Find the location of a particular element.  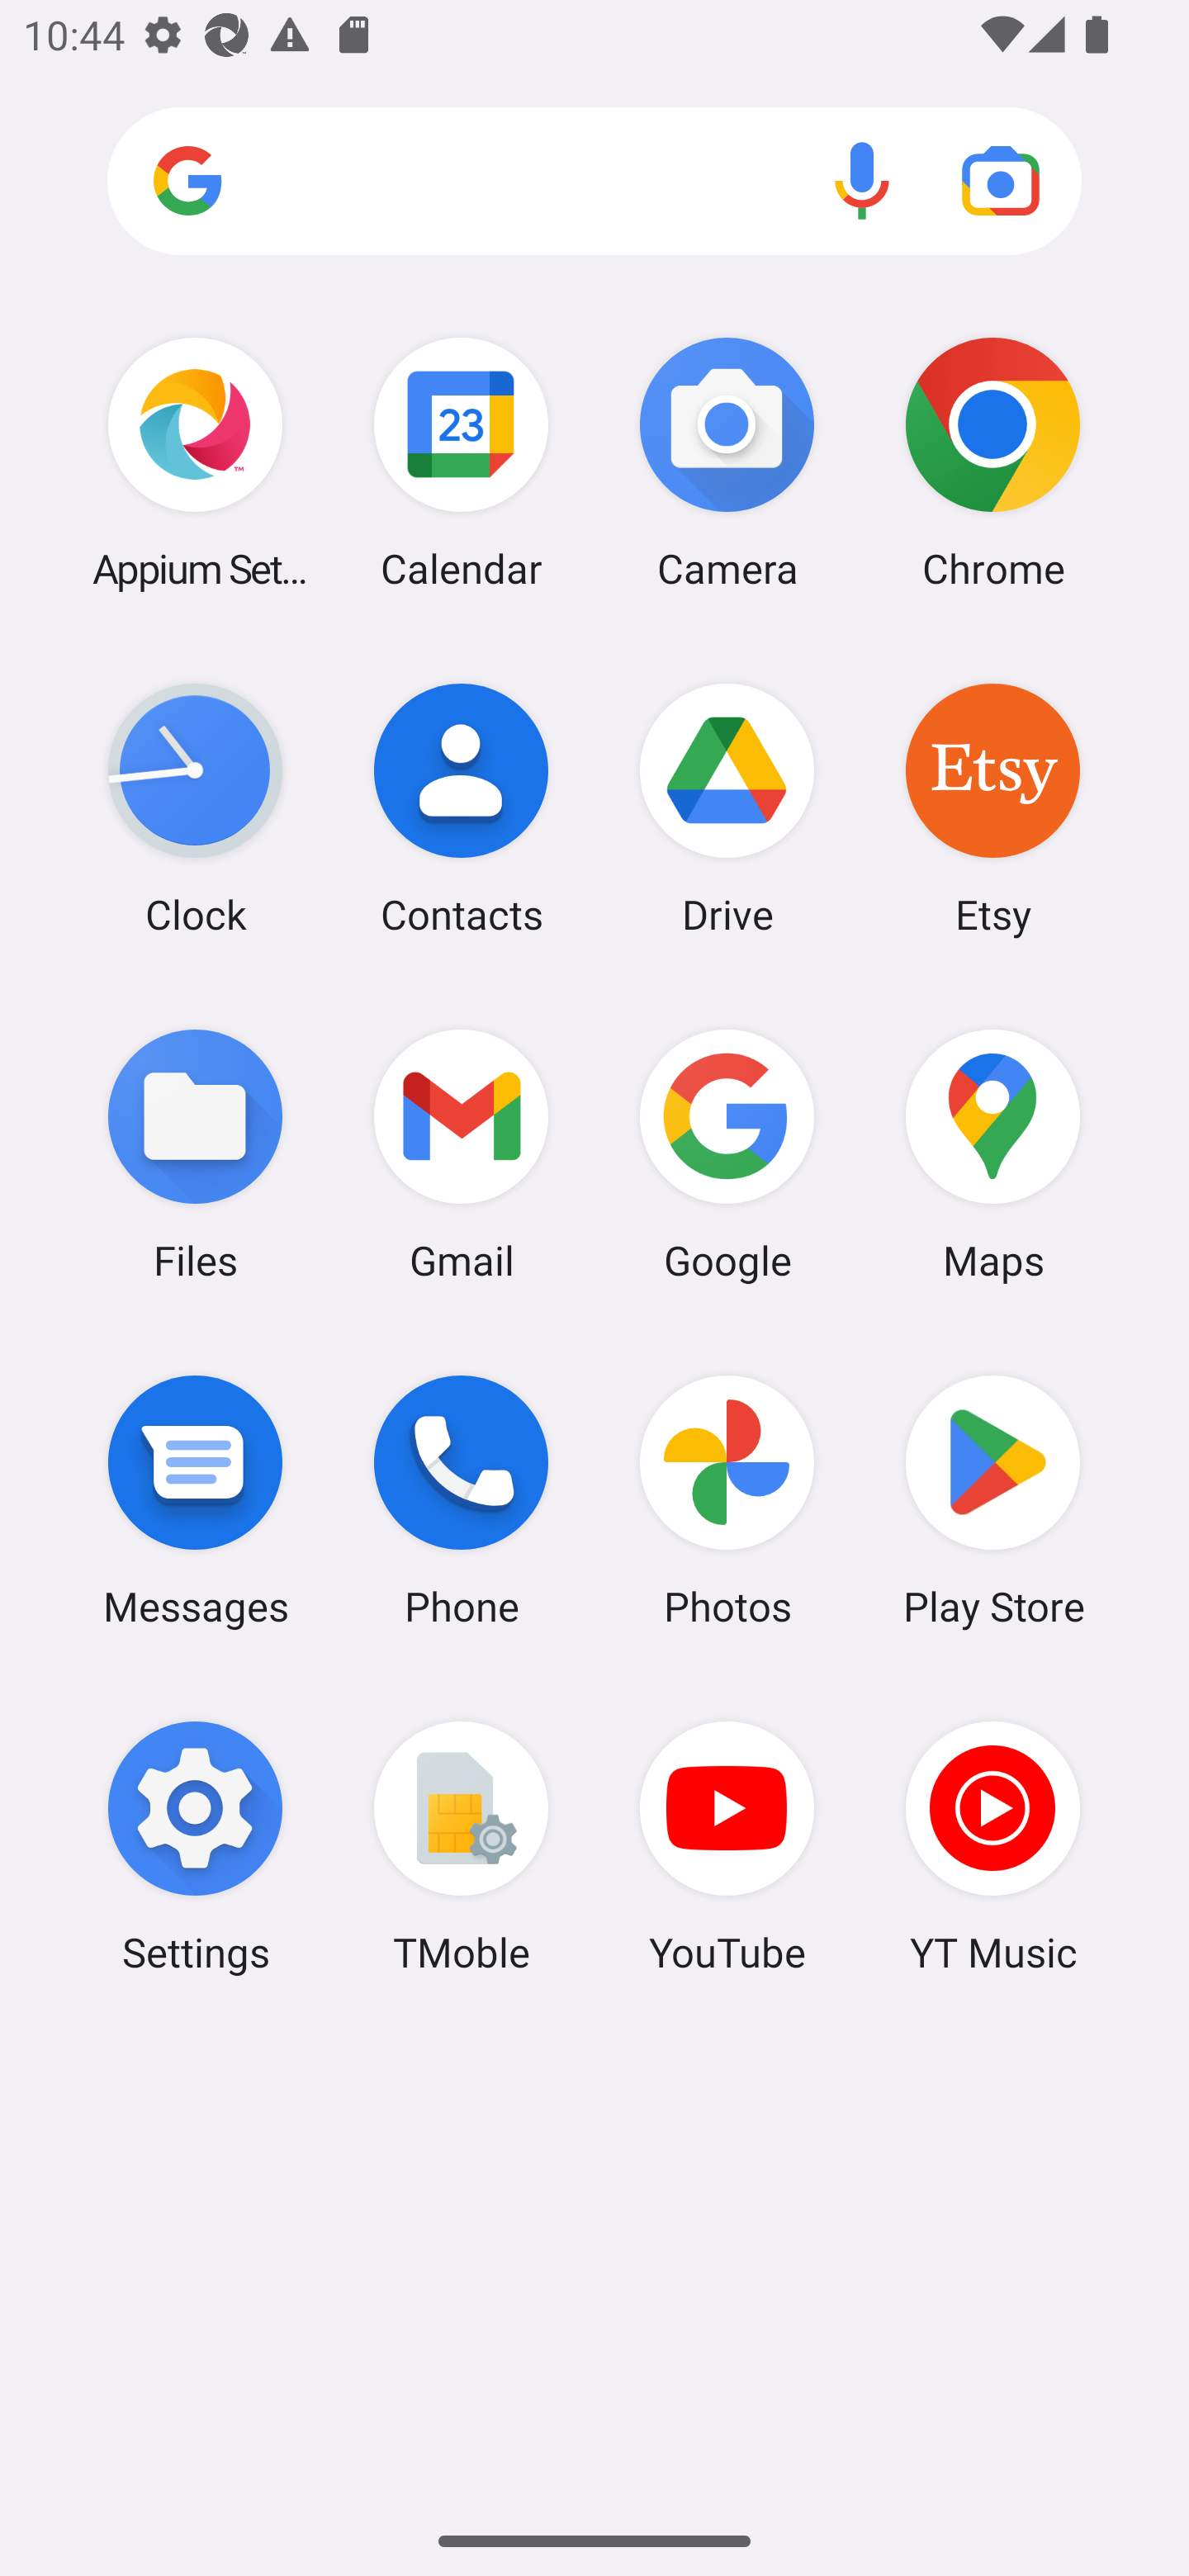

TMoble is located at coordinates (461, 1847).